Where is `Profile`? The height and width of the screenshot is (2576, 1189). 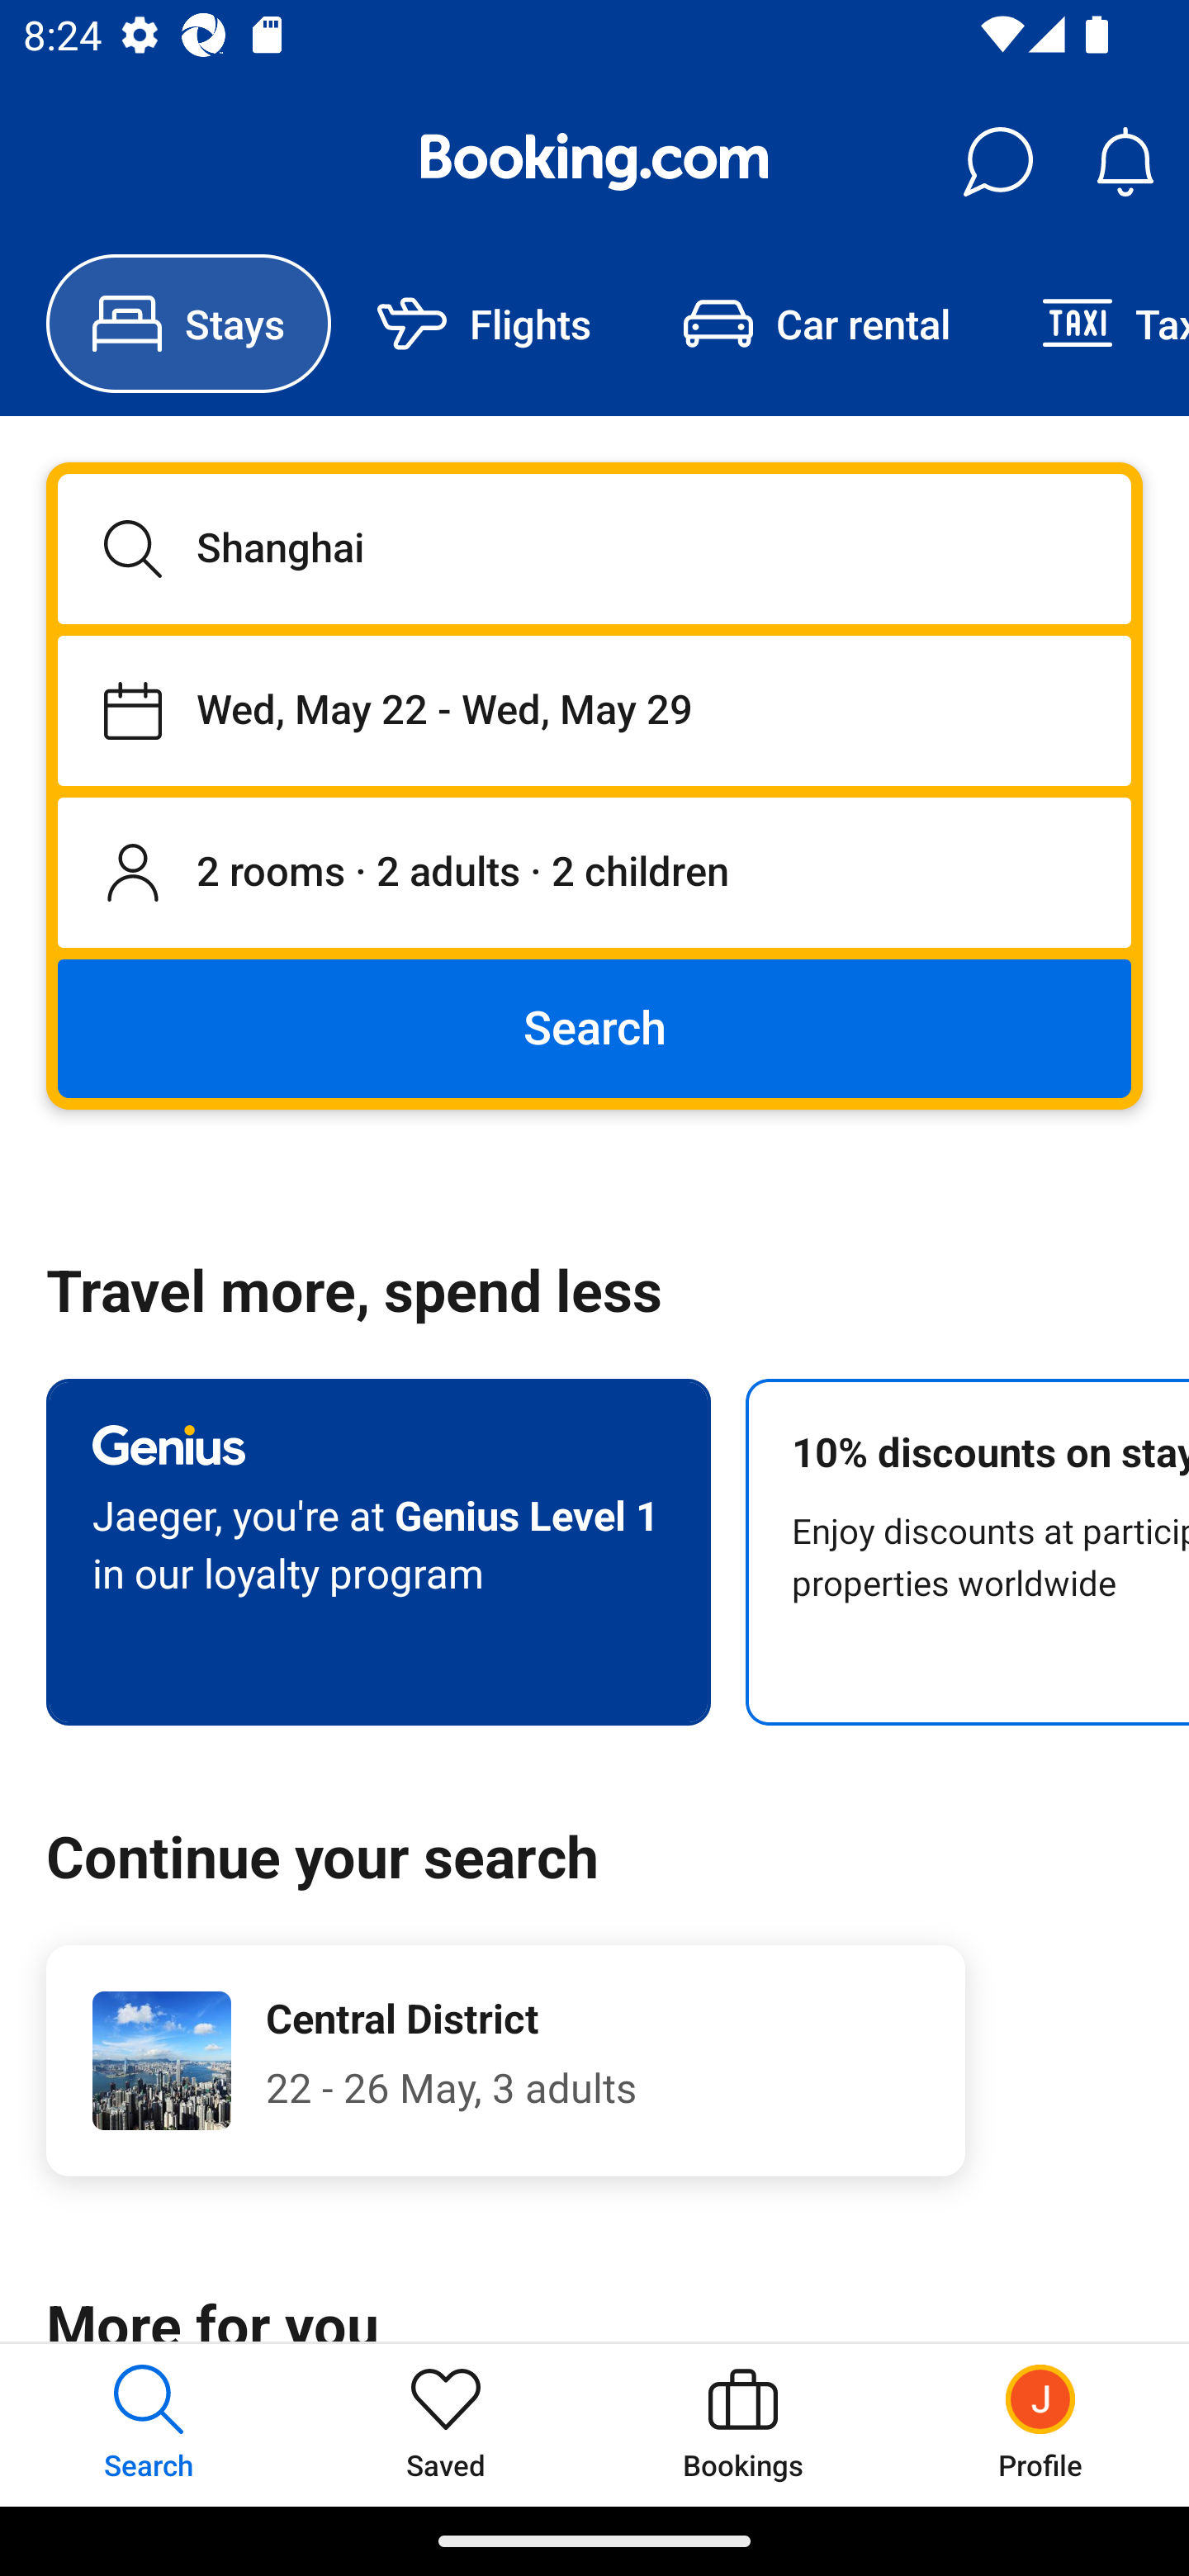 Profile is located at coordinates (1040, 2424).